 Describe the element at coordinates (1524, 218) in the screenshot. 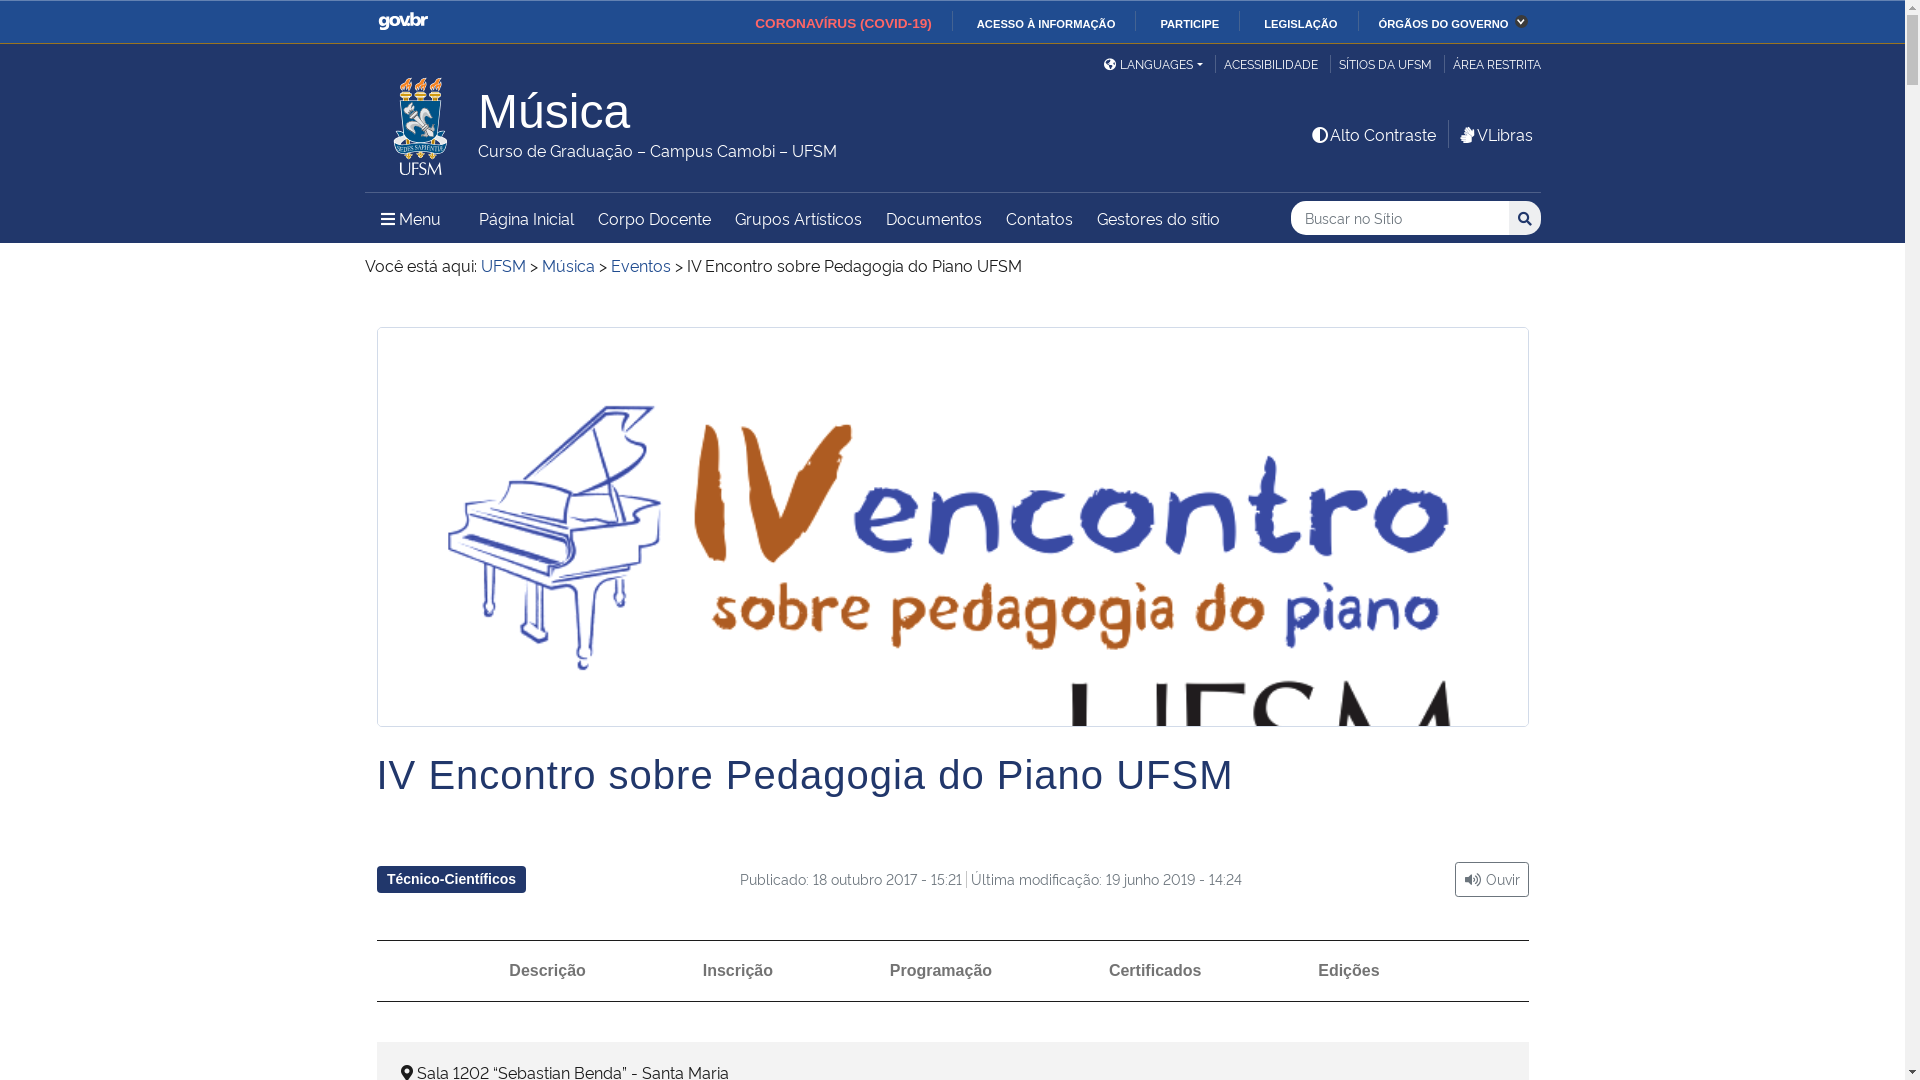

I see `Buscar` at that location.